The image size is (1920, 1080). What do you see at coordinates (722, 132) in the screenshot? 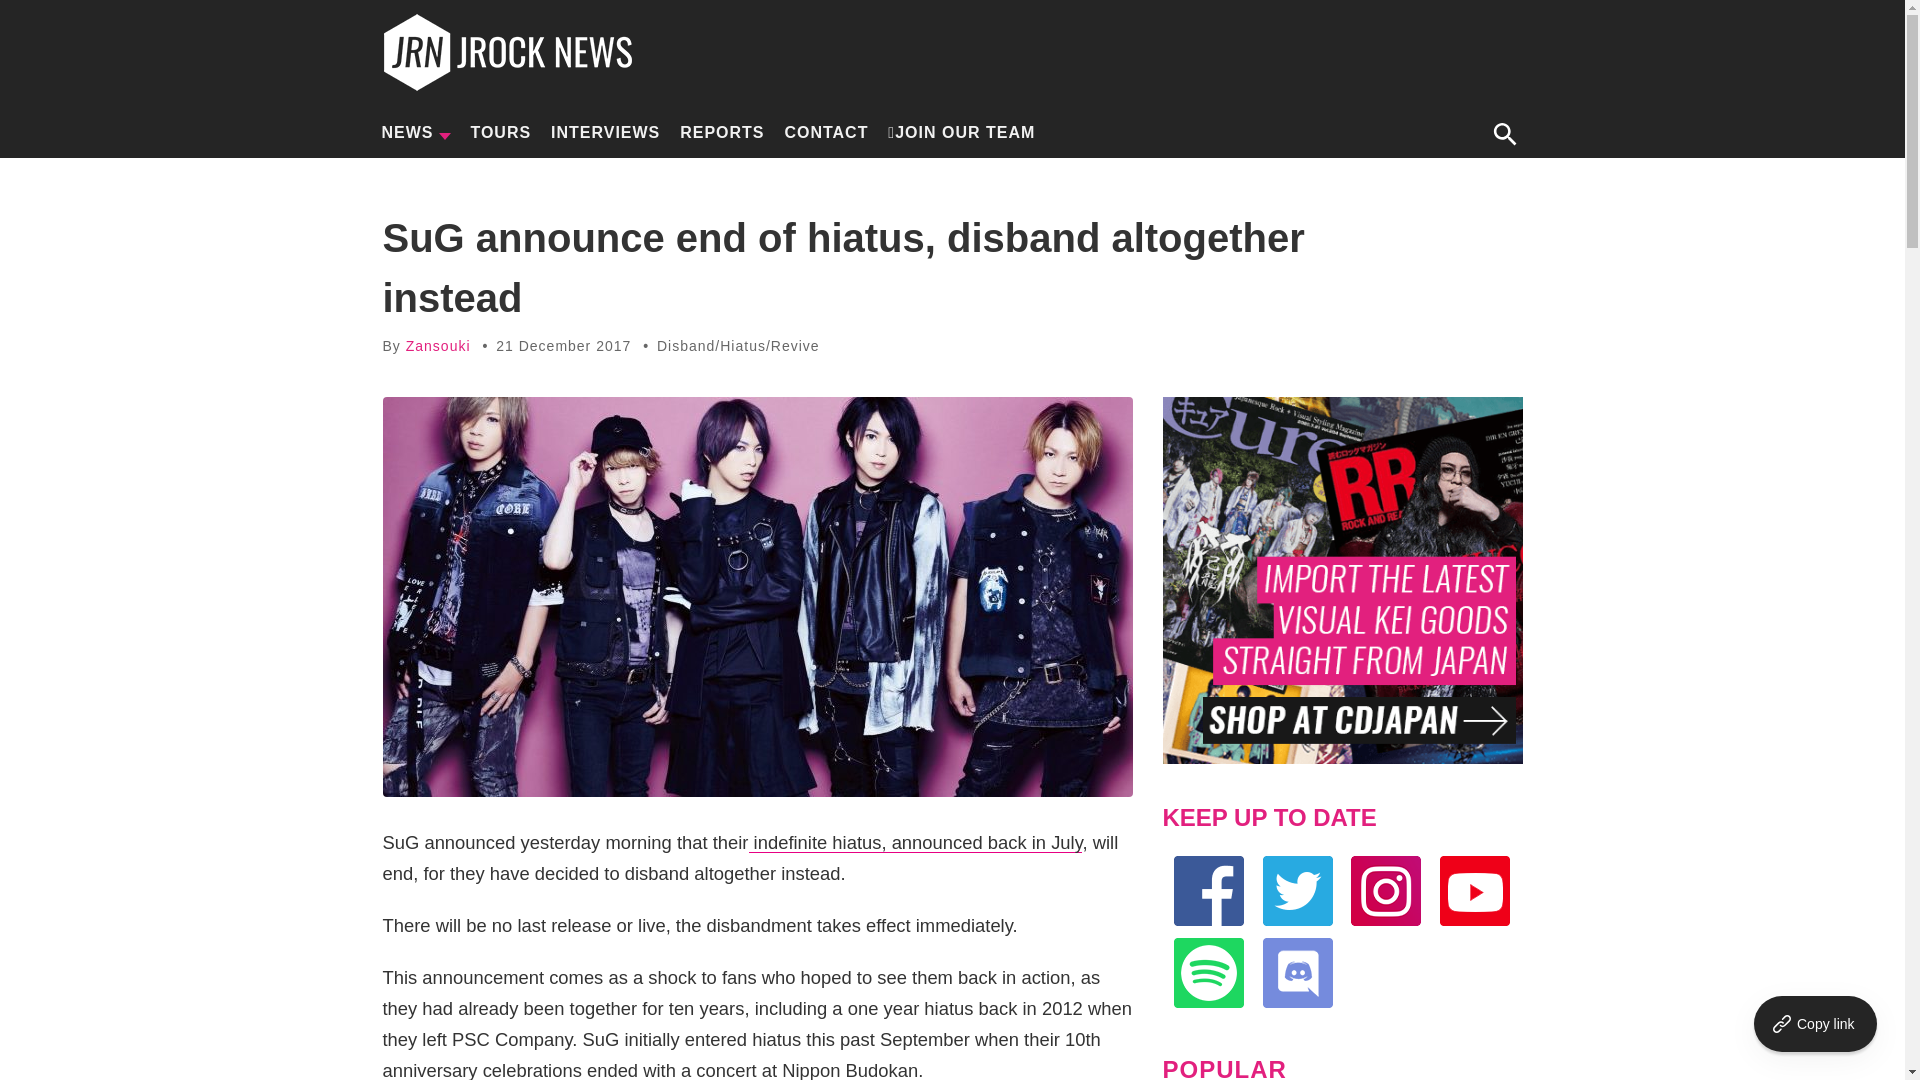
I see `REPORTS` at bounding box center [722, 132].